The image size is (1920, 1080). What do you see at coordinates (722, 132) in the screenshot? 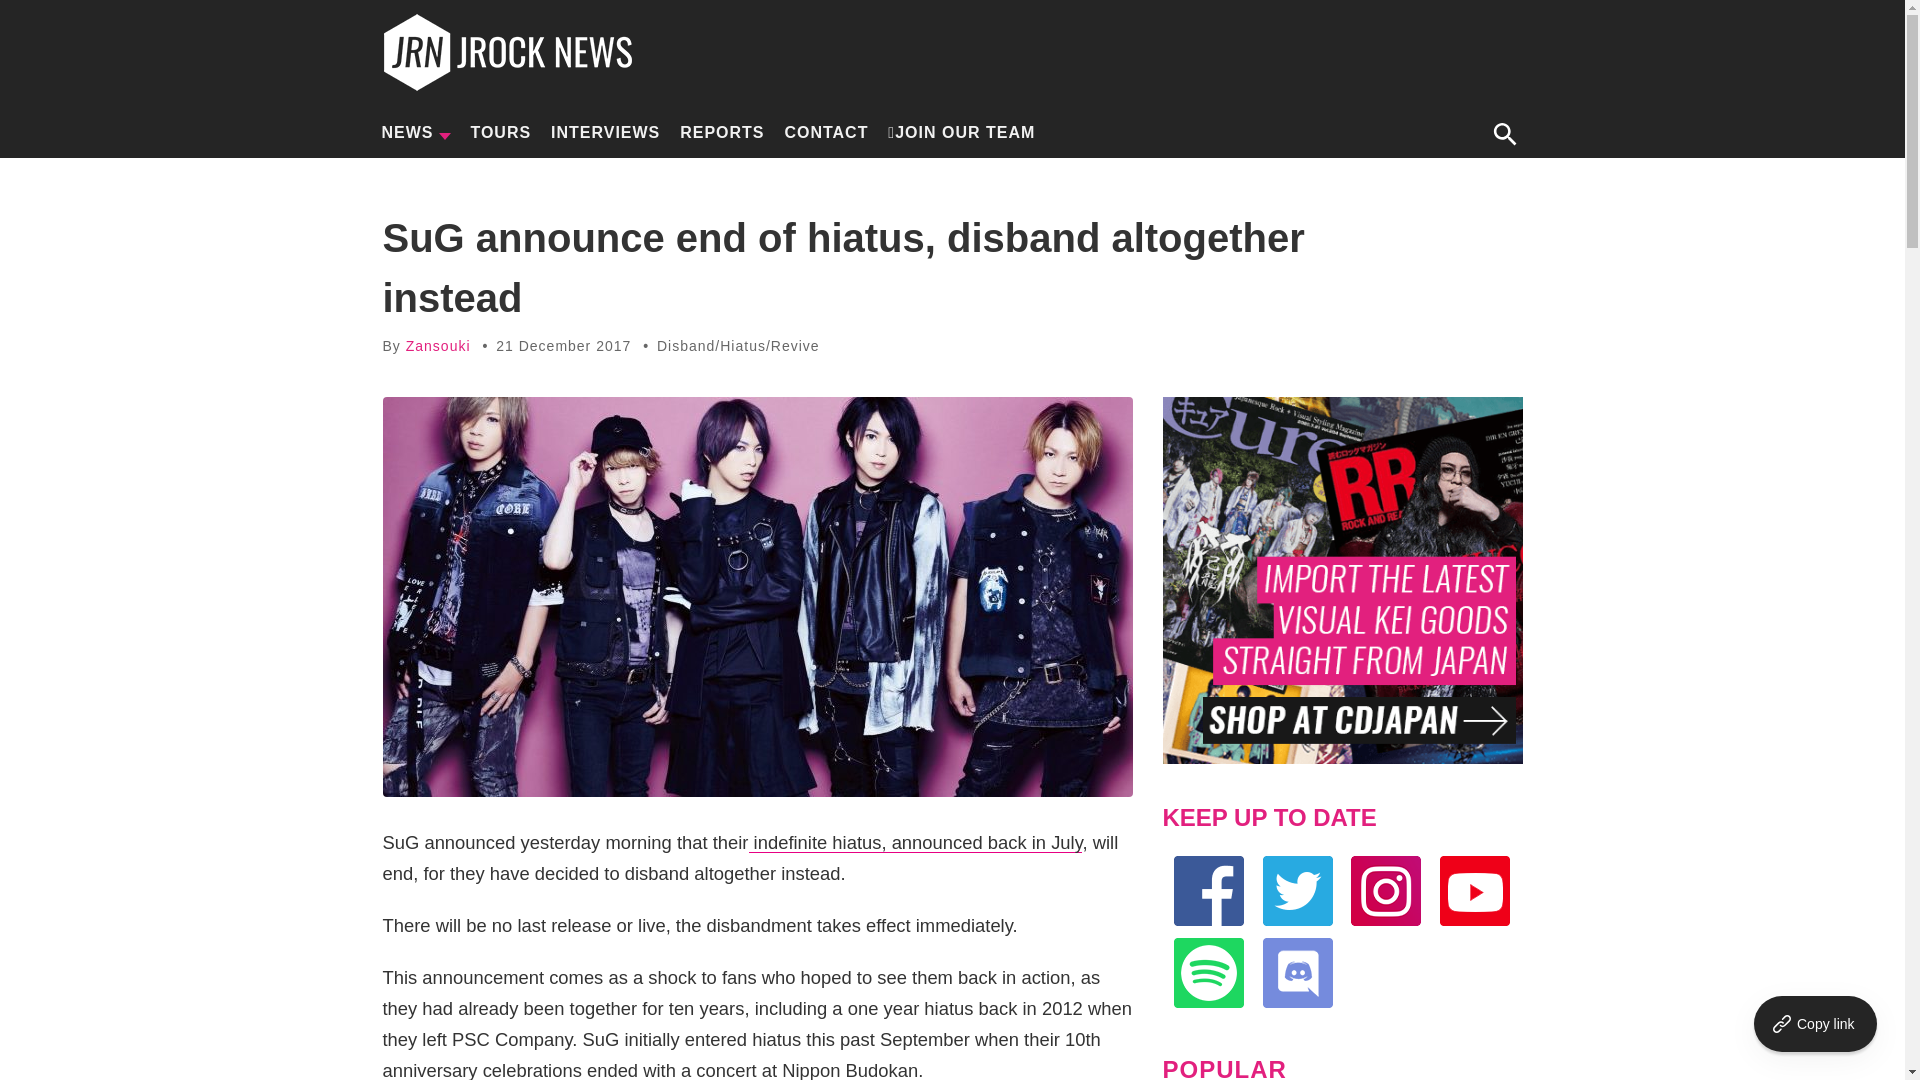
I see `REPORTS` at bounding box center [722, 132].